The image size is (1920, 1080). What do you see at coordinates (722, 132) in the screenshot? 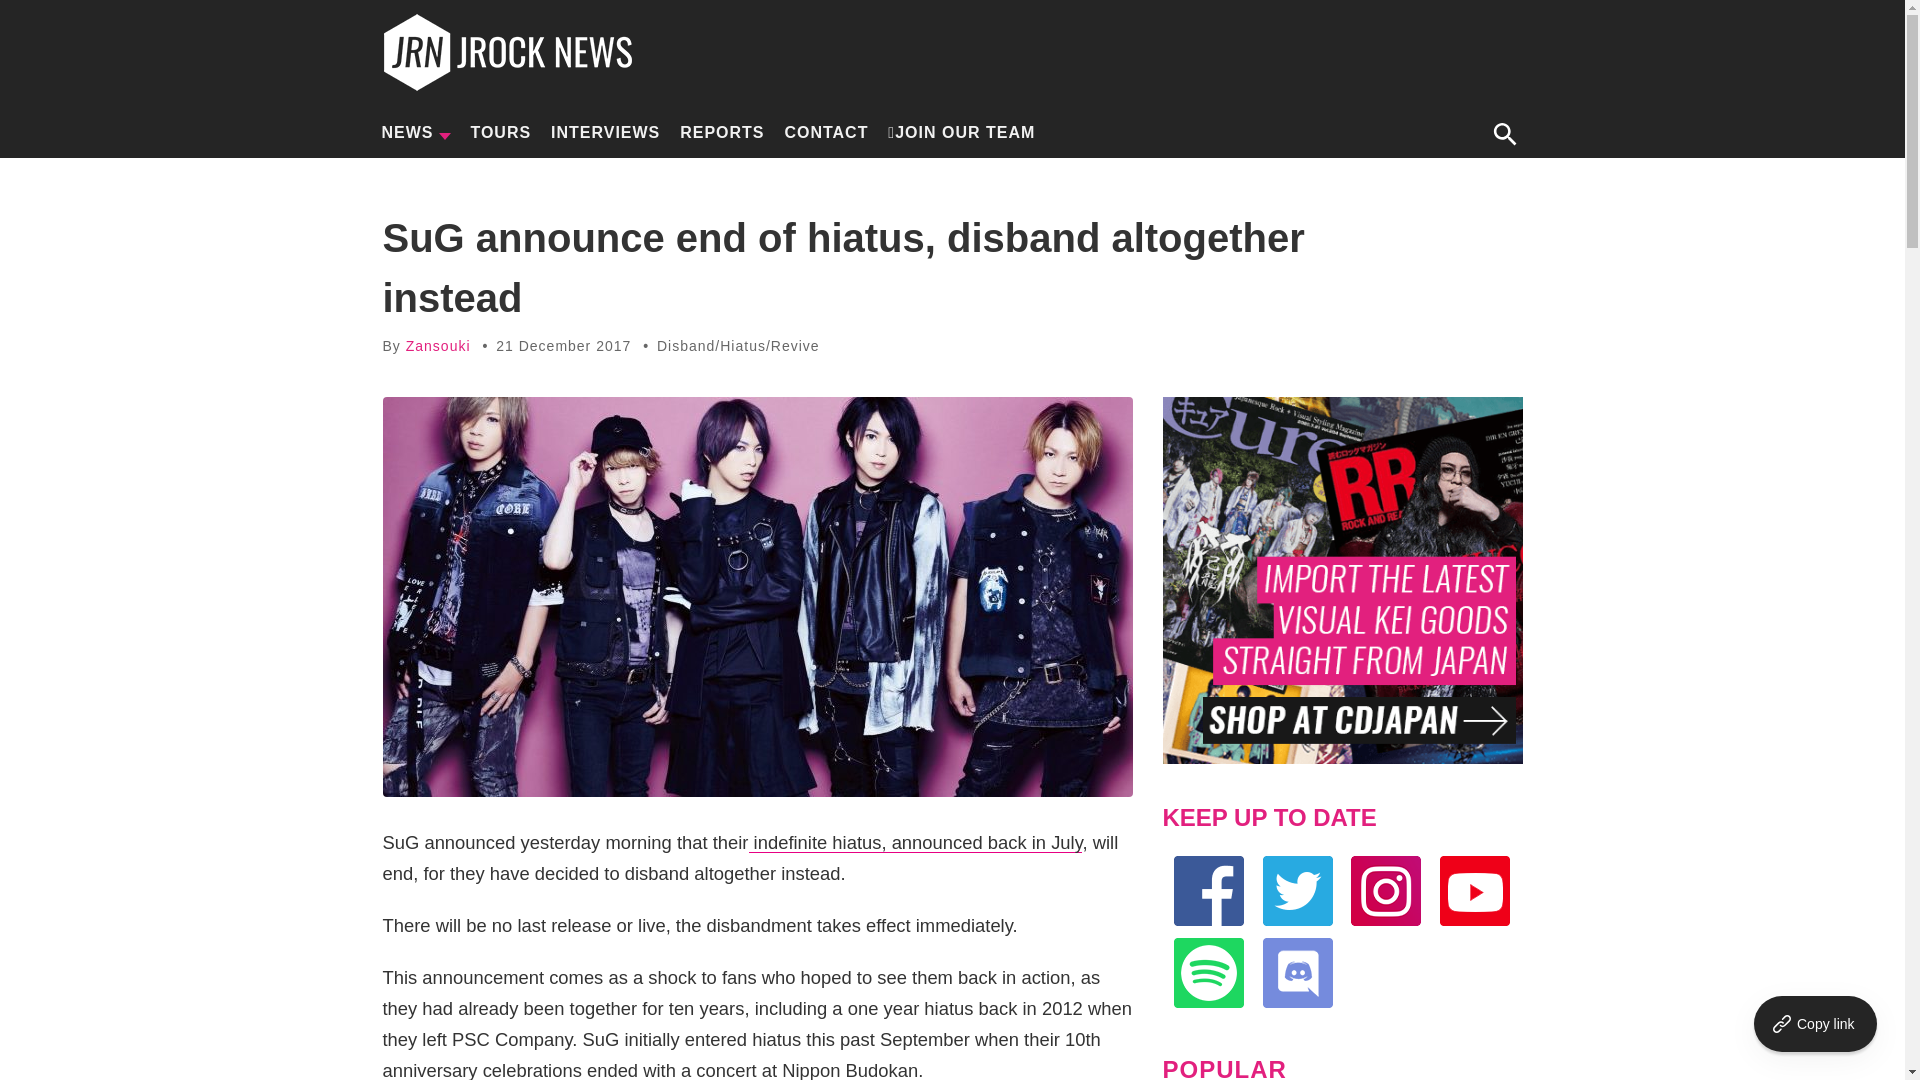
I see `REPORTS` at bounding box center [722, 132].